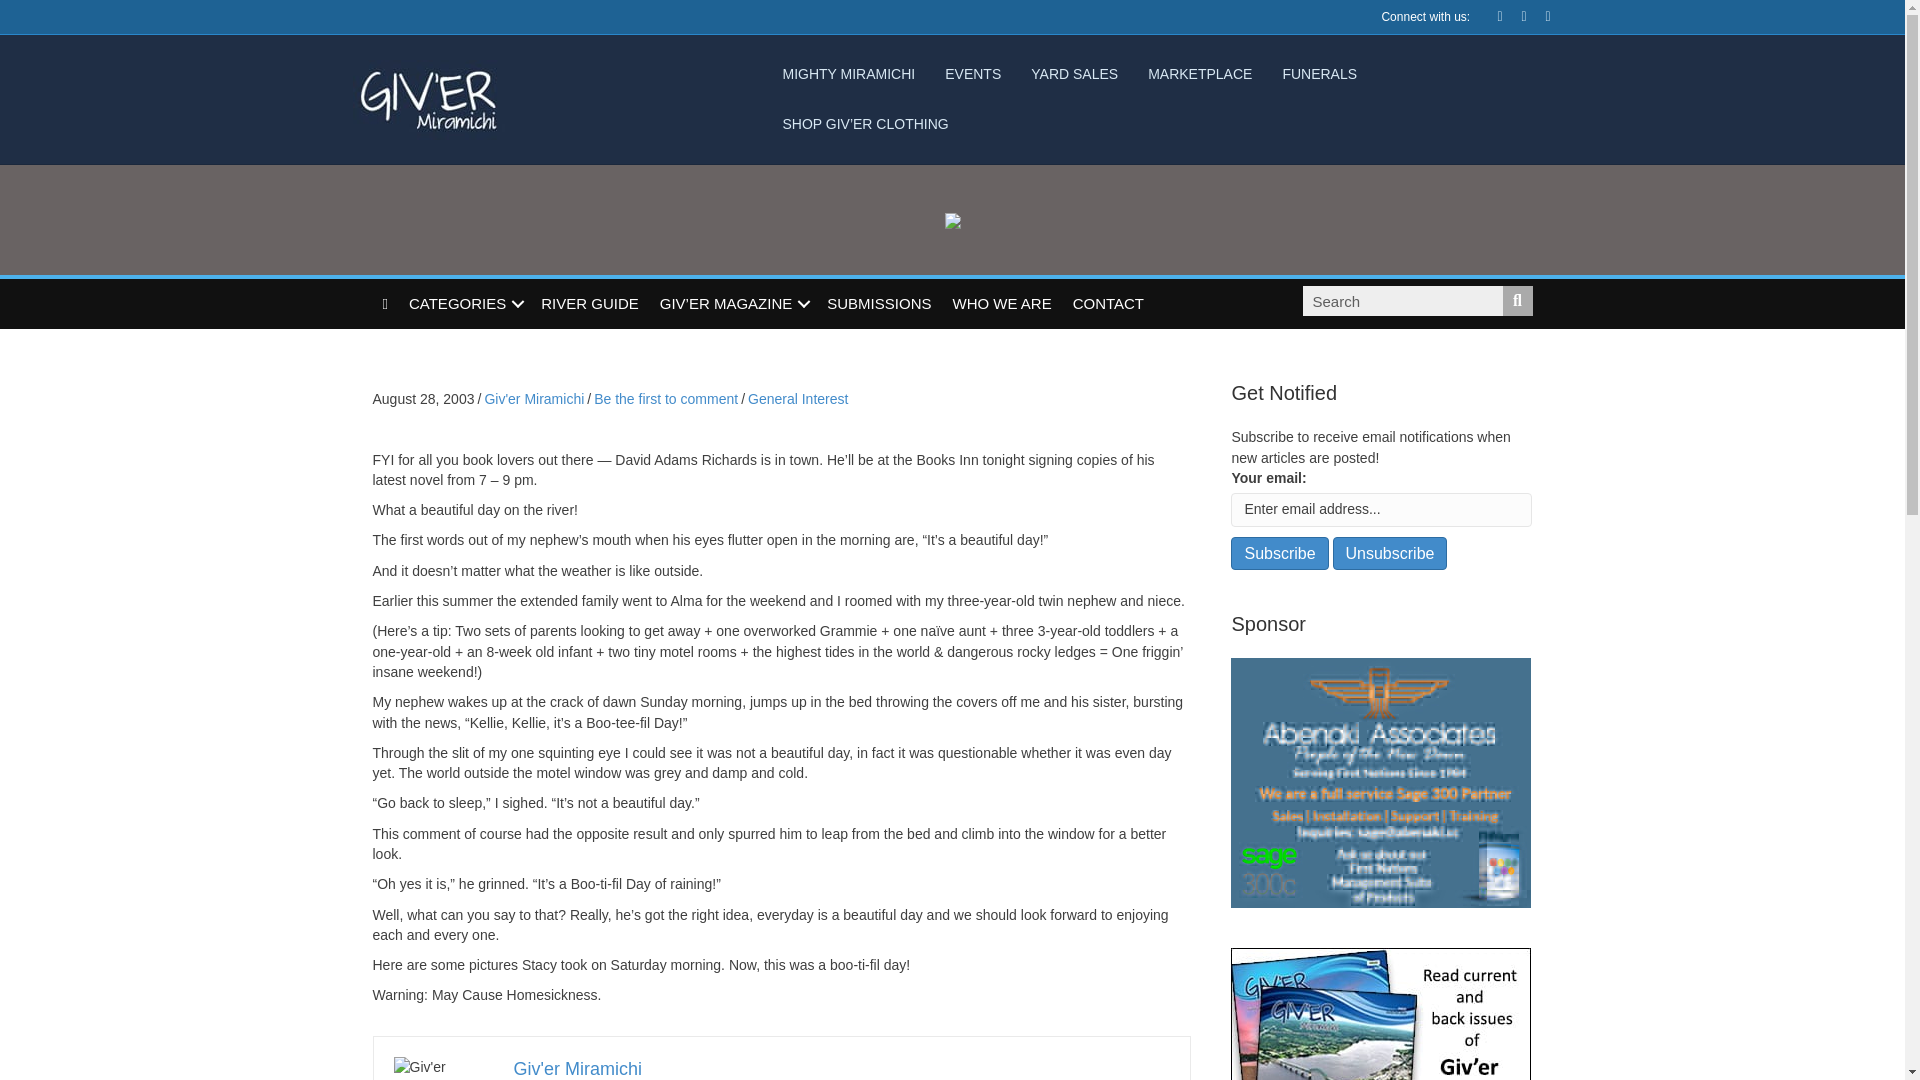  I want to click on CATEGORIES, so click(464, 304).